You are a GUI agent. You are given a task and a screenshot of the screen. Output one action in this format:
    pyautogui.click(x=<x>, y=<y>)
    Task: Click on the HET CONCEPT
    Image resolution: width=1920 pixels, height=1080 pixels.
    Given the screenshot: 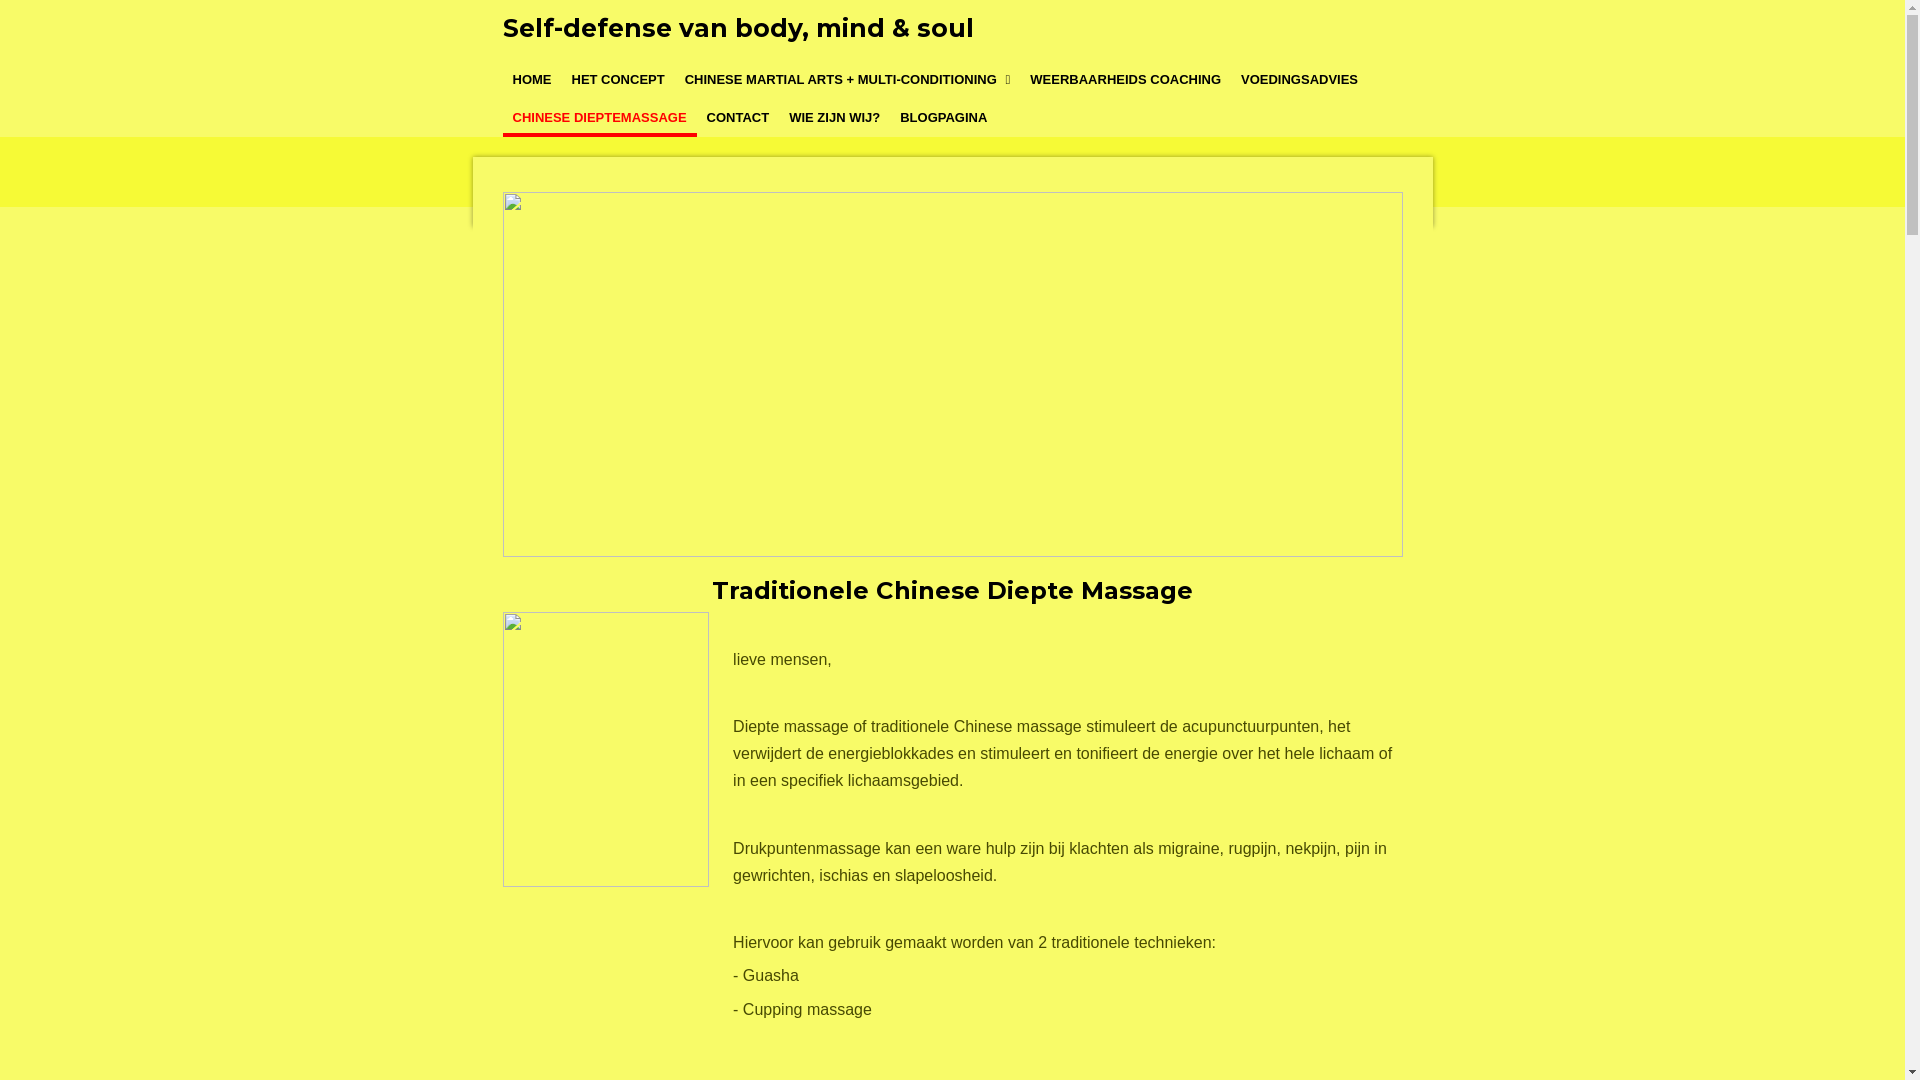 What is the action you would take?
    pyautogui.click(x=618, y=80)
    